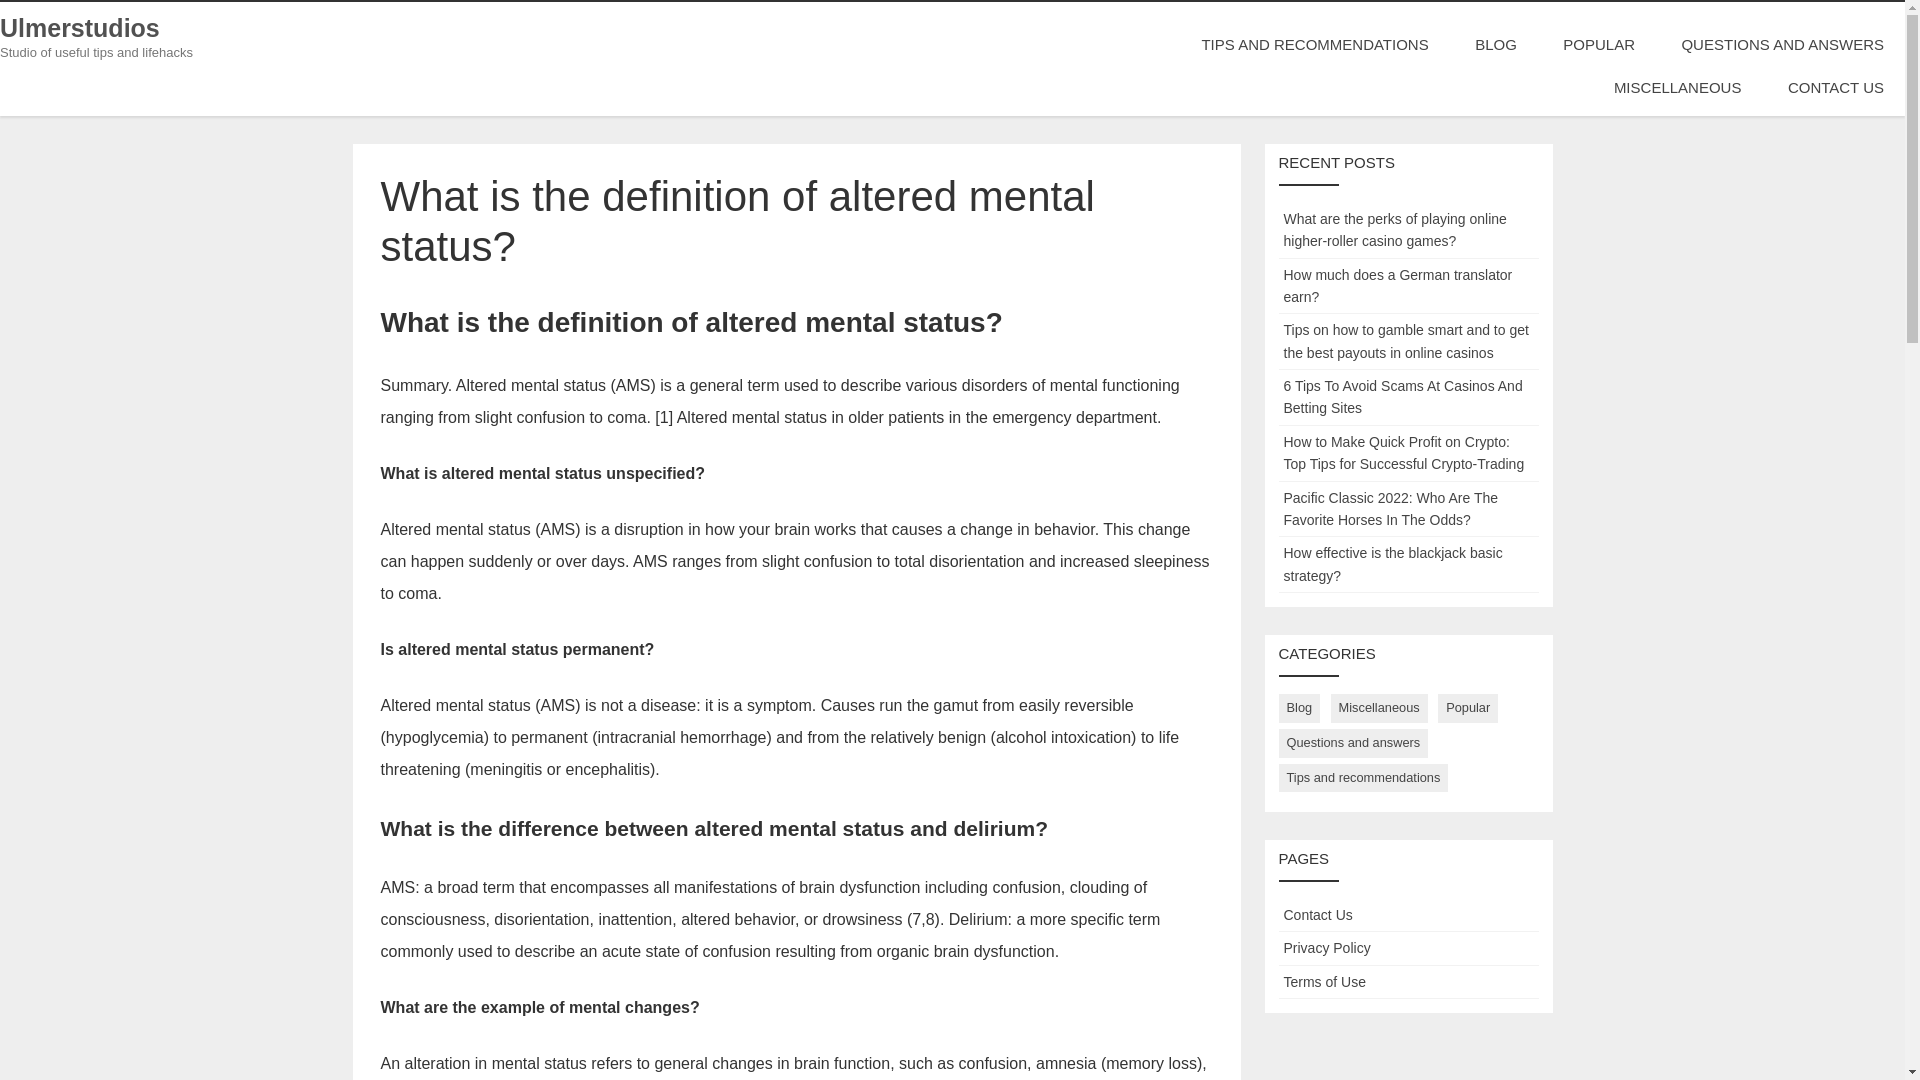  What do you see at coordinates (7, 196) in the screenshot?
I see `Messenger` at bounding box center [7, 196].